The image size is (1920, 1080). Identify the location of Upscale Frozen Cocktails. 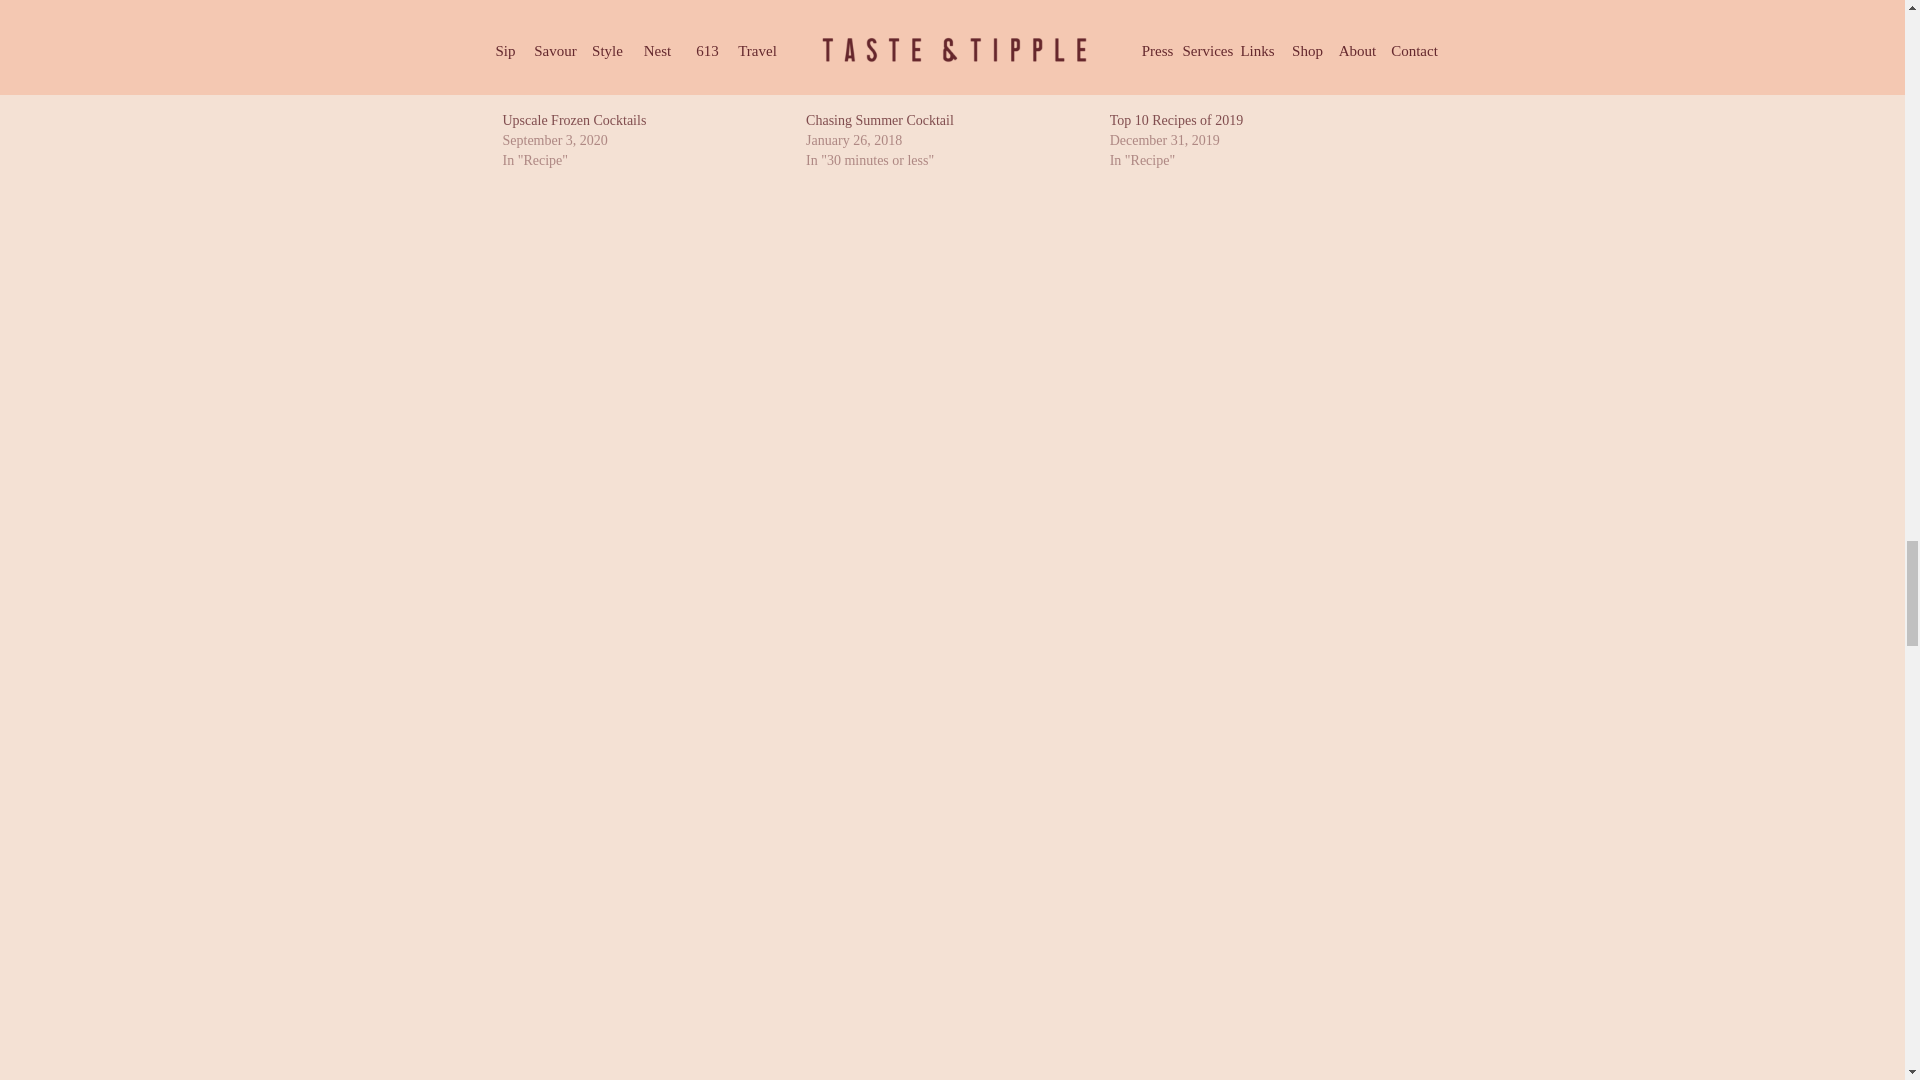
(643, 56).